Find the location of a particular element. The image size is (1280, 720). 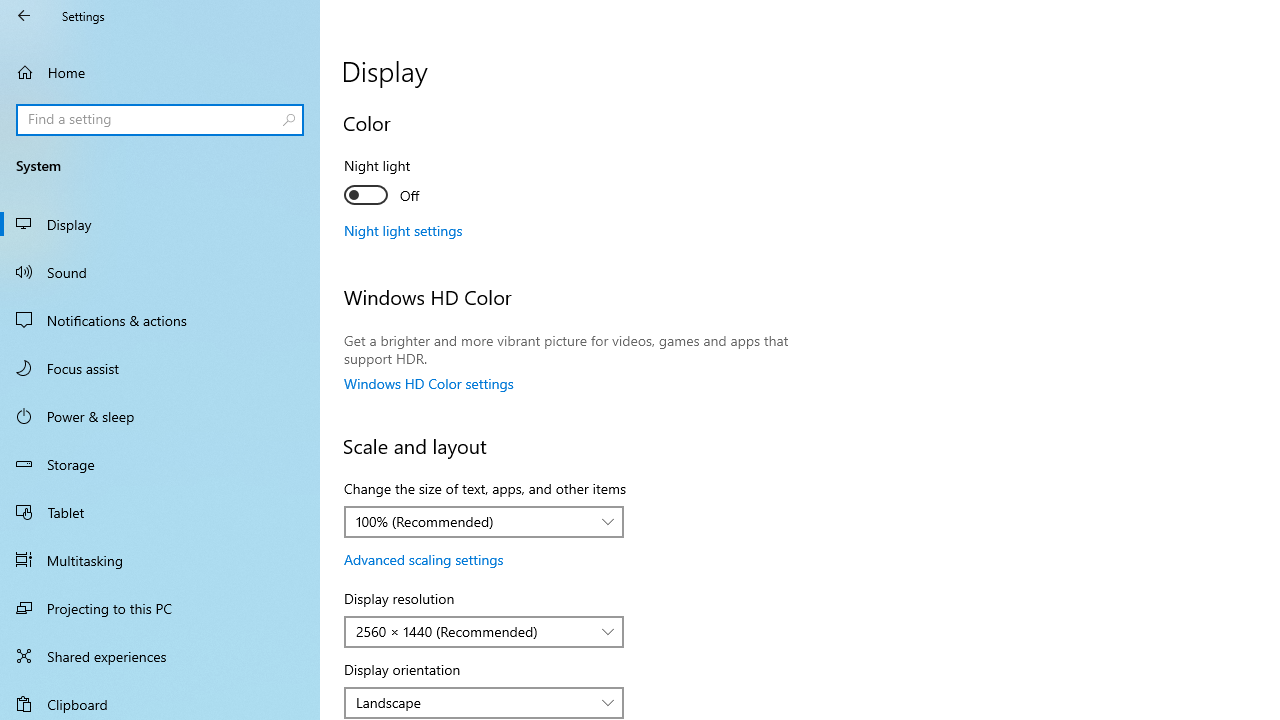

Display orientation is located at coordinates (484, 702).